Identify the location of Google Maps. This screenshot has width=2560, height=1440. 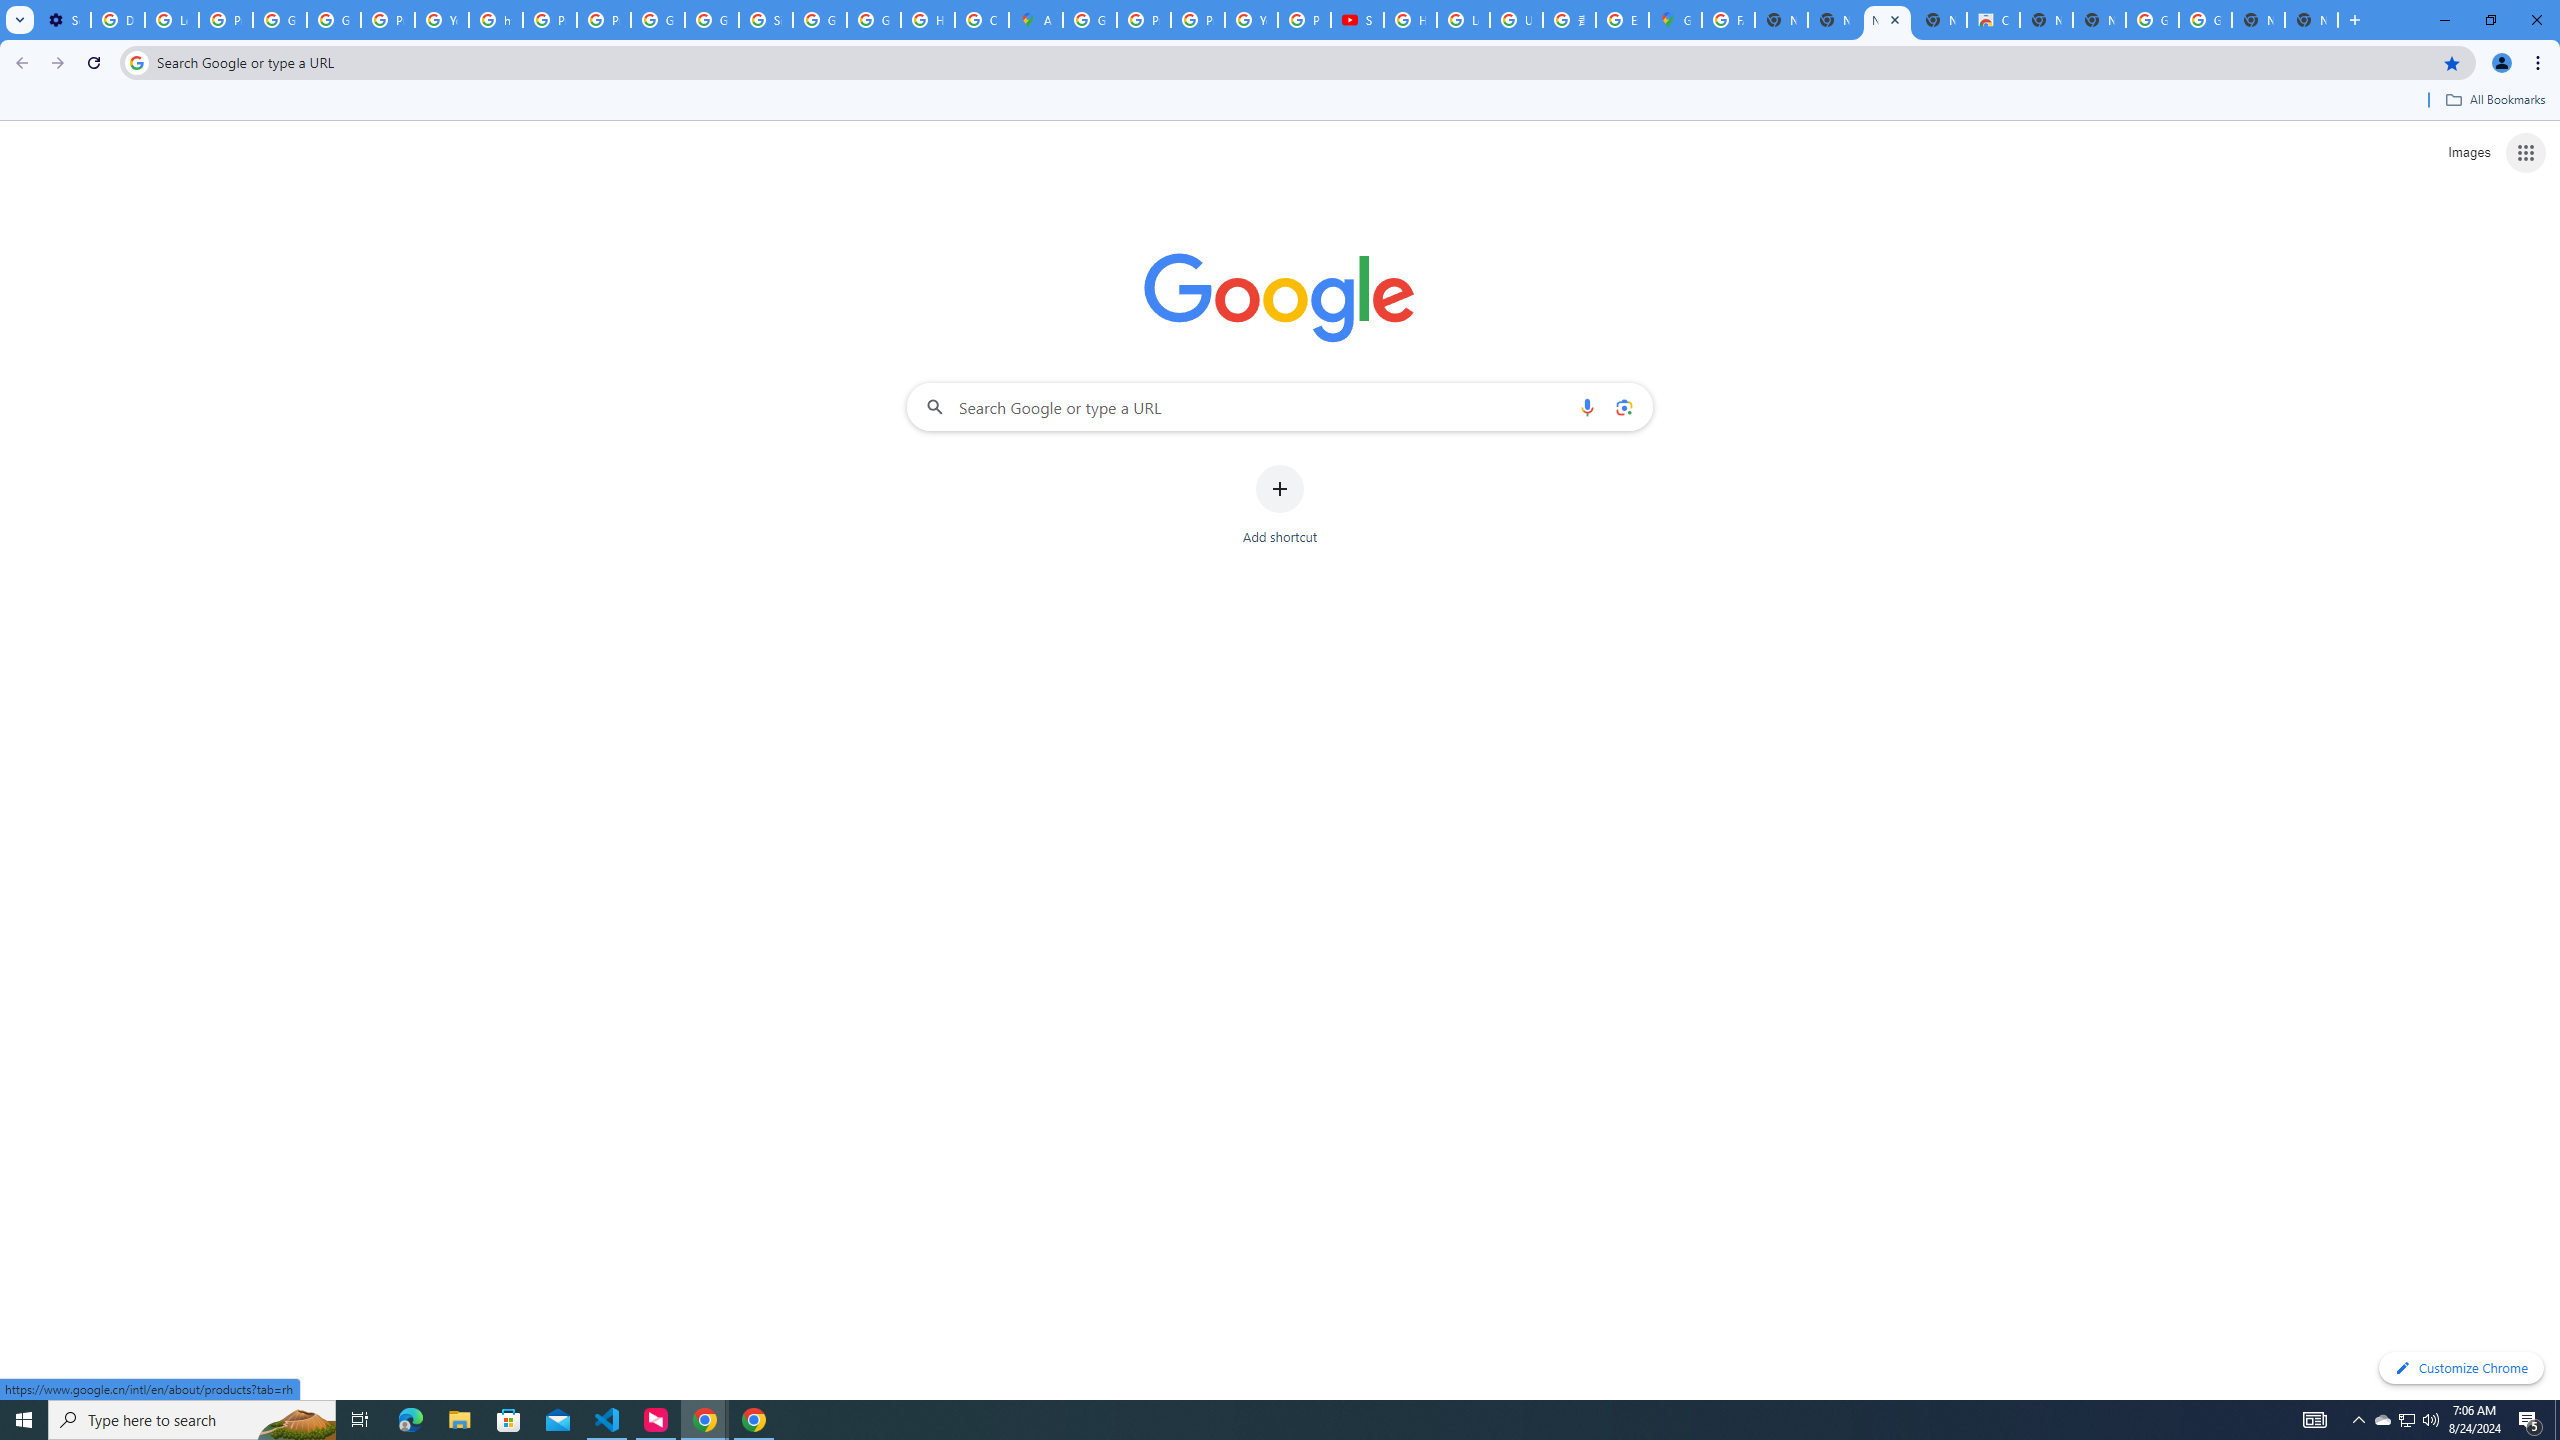
(1675, 20).